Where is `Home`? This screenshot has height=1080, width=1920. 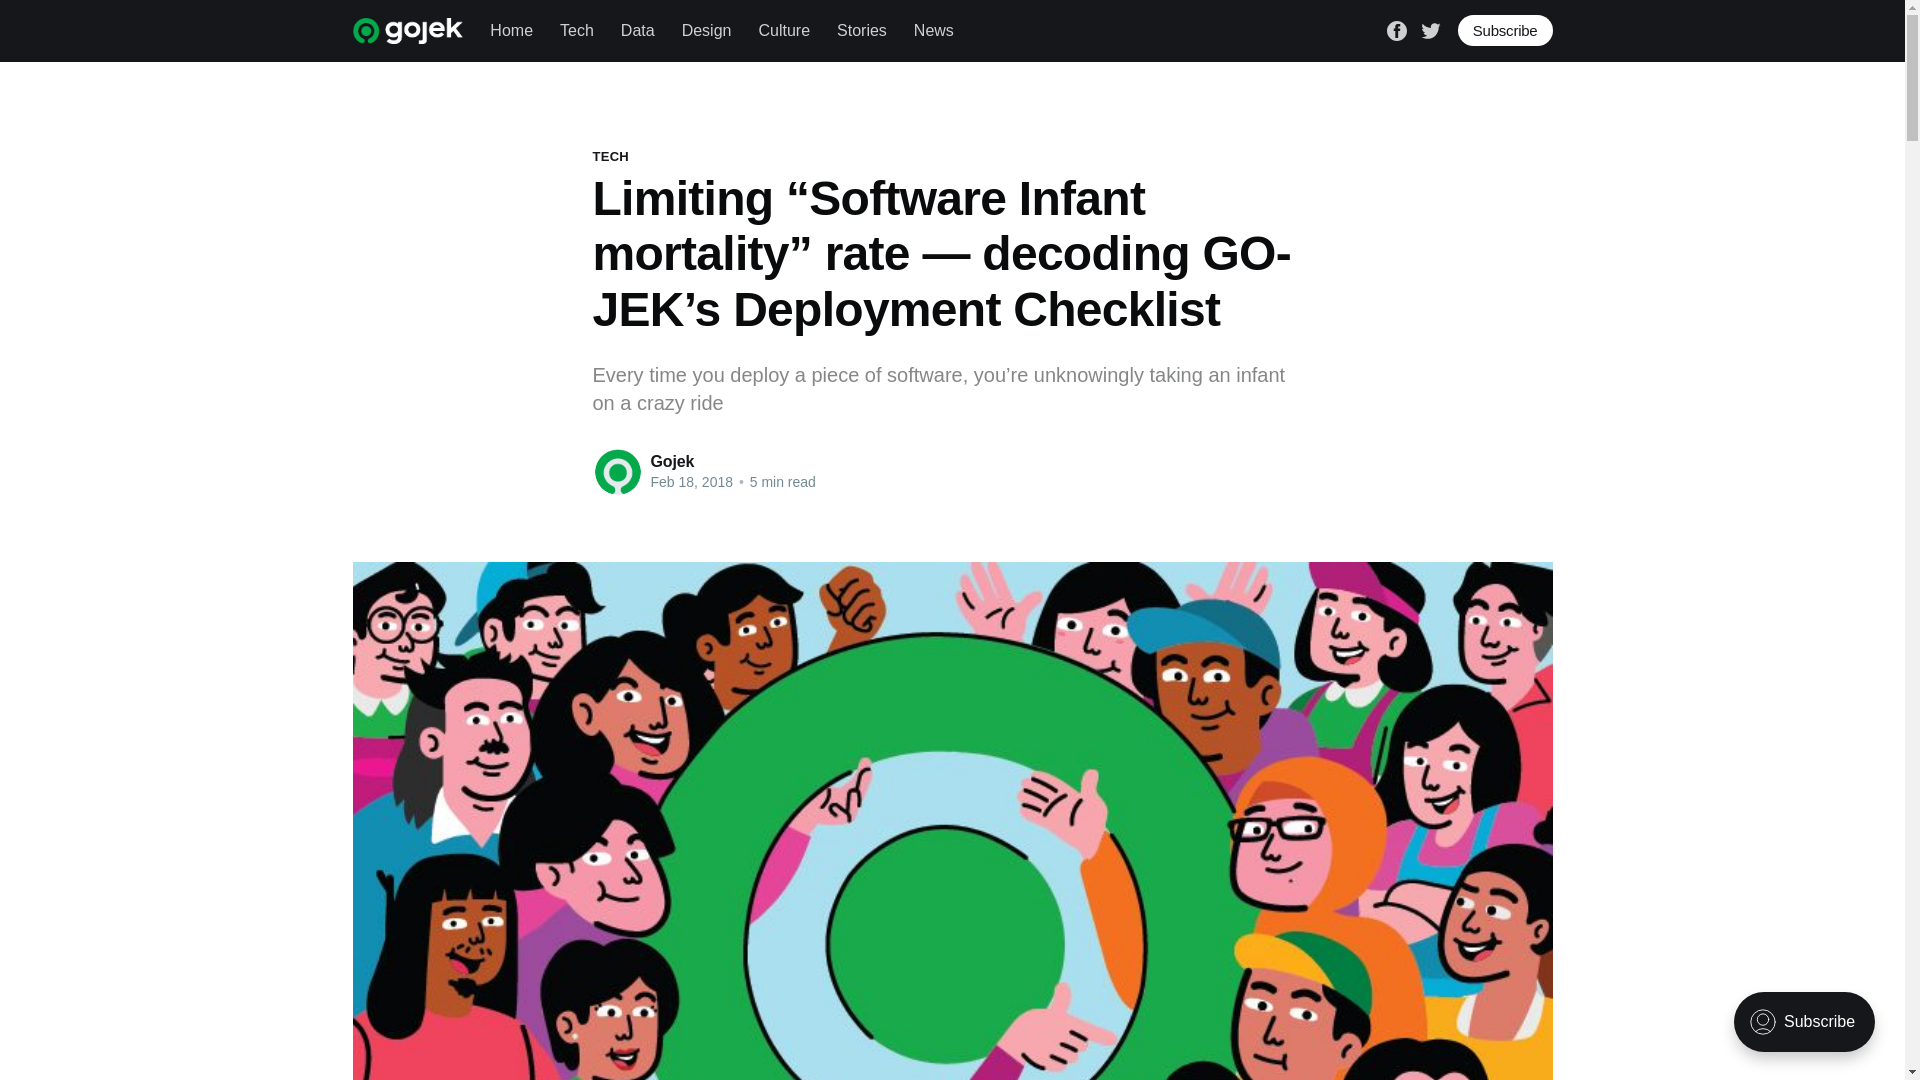 Home is located at coordinates (511, 30).